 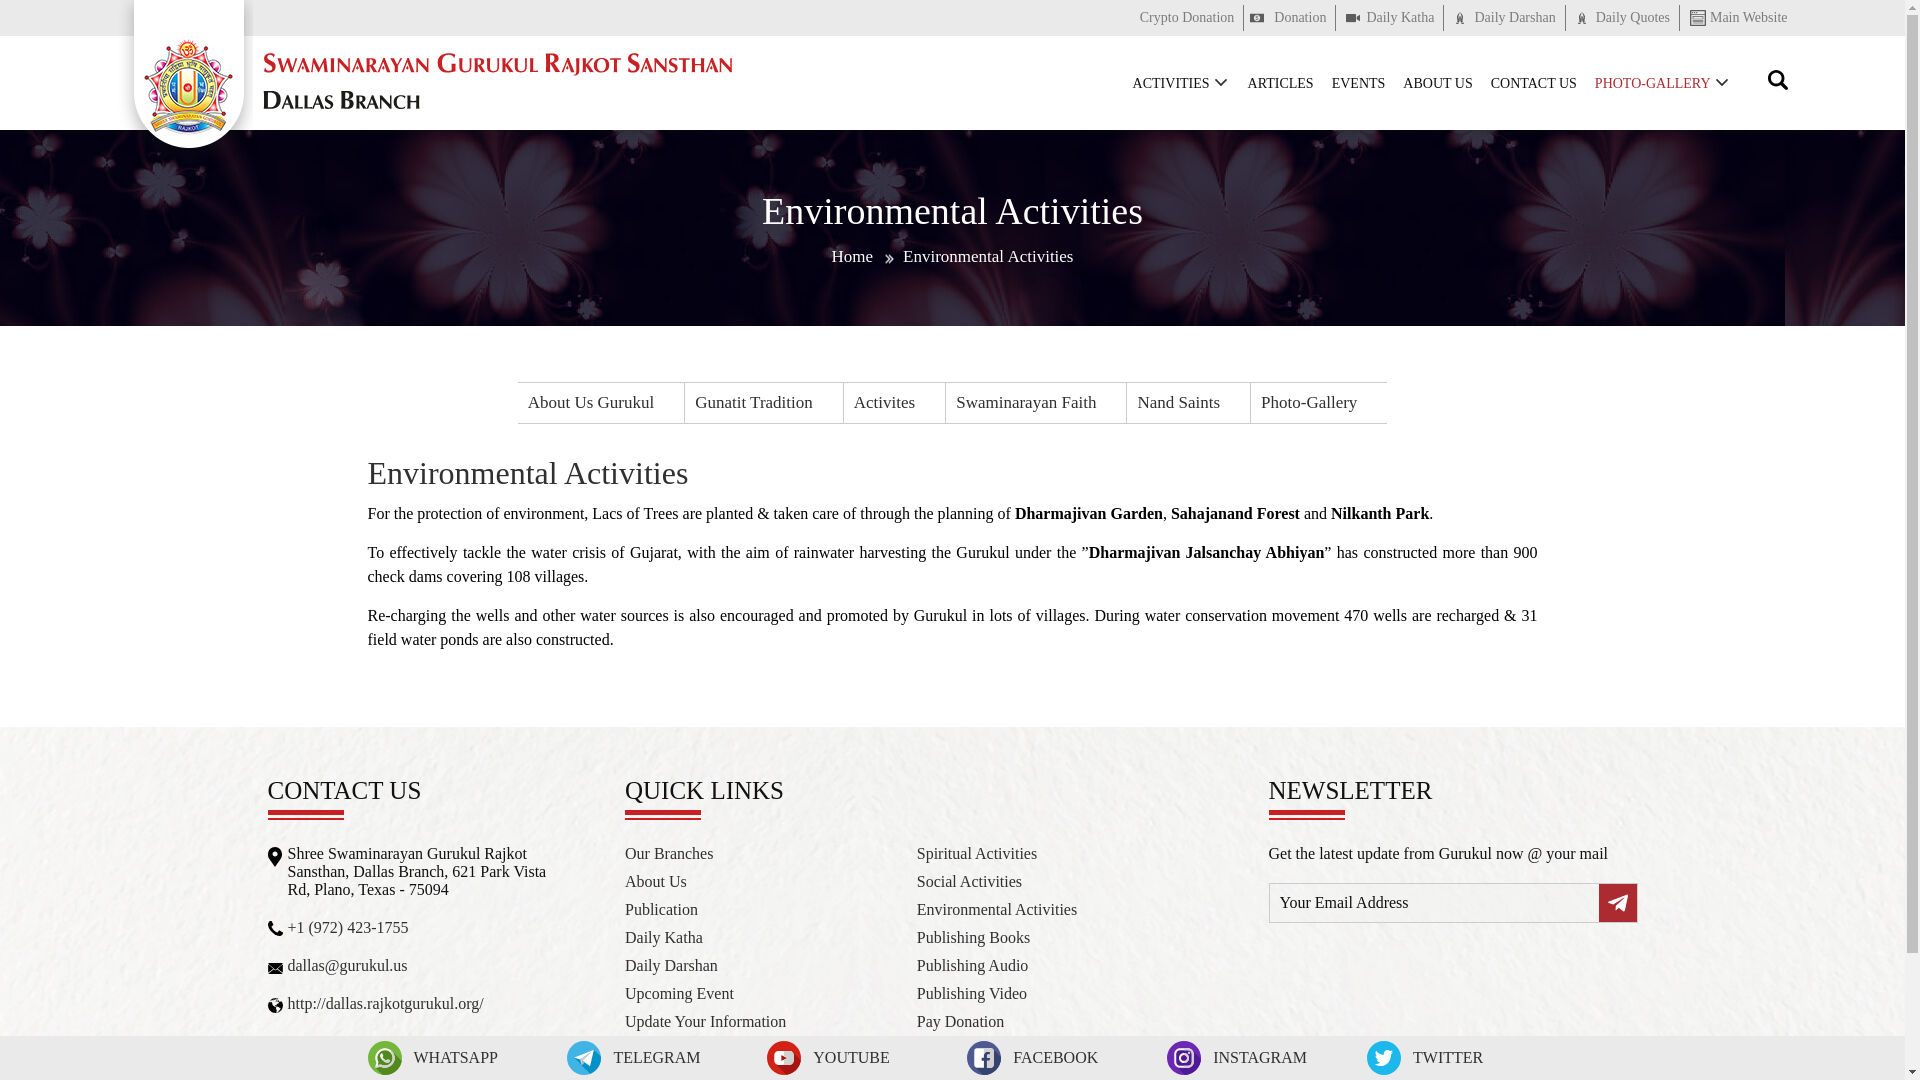 I want to click on Activities, so click(x=1180, y=84).